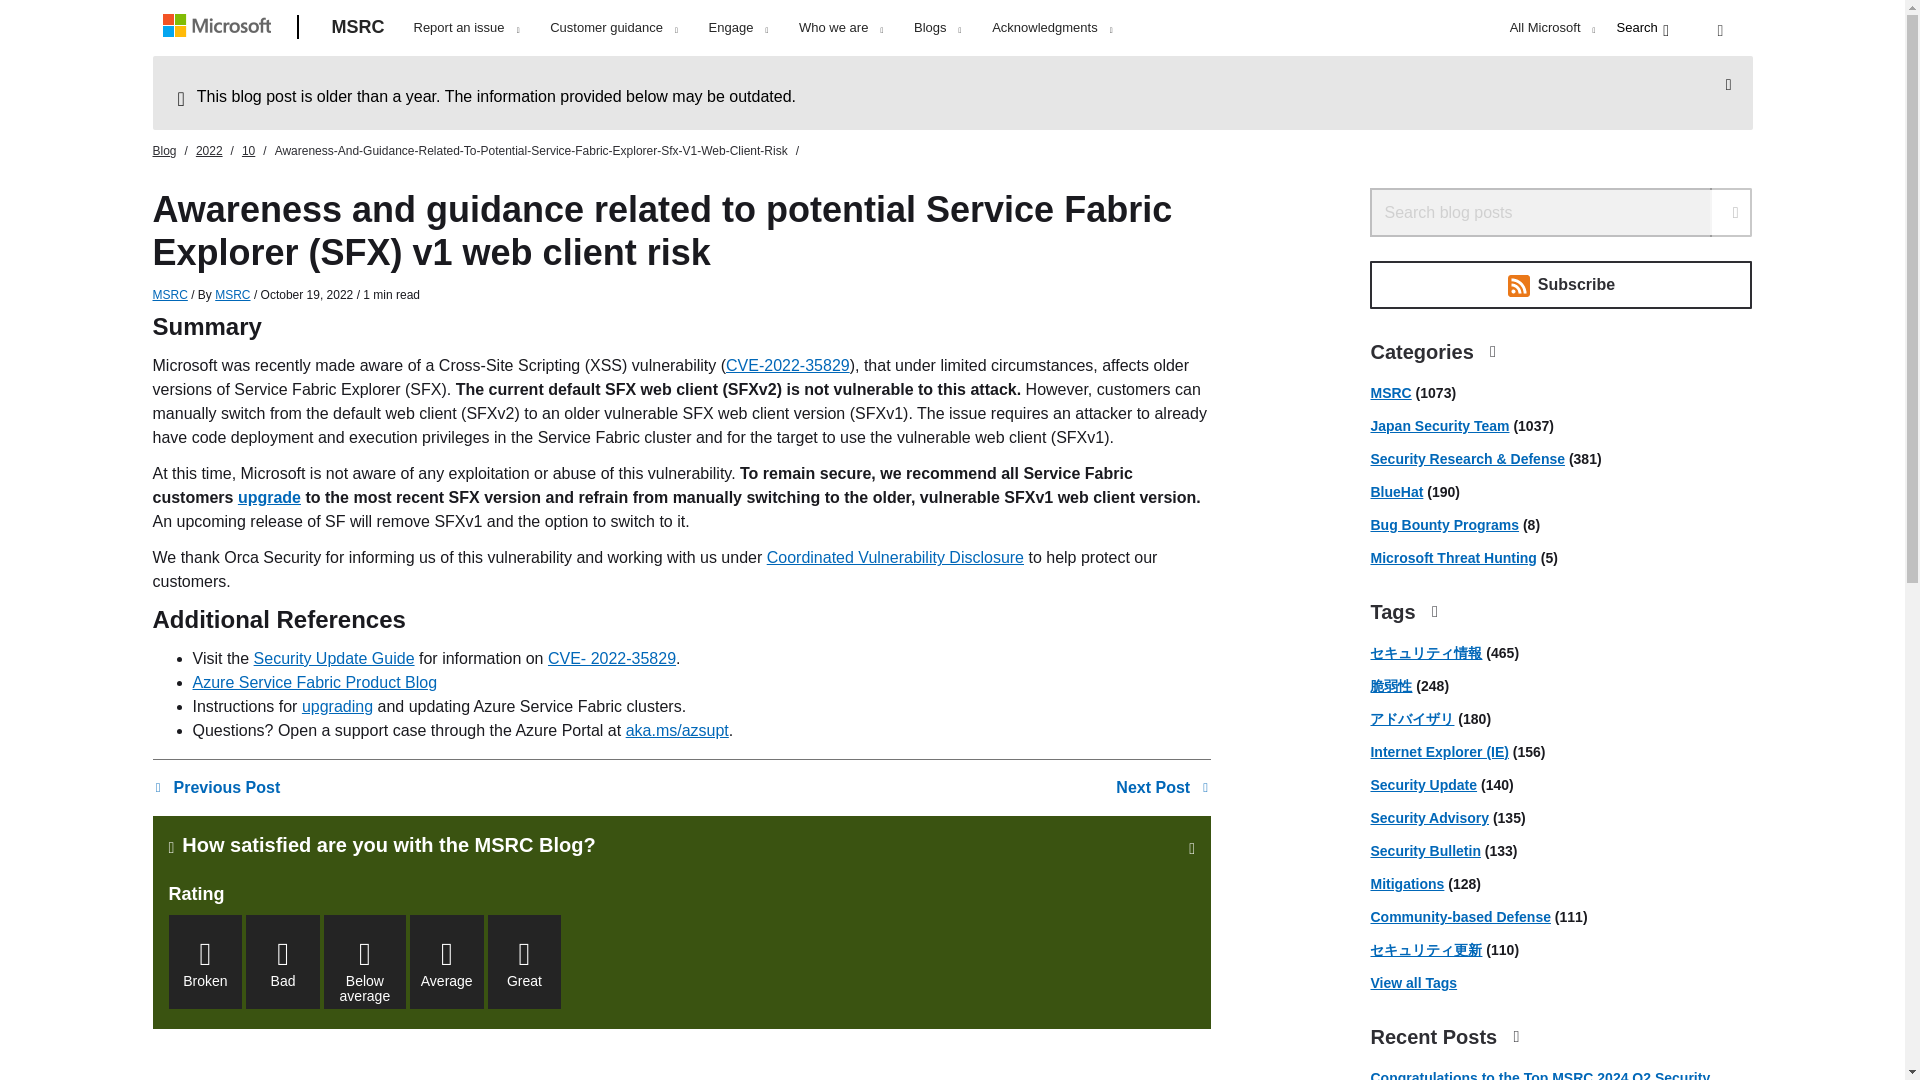 This screenshot has height=1080, width=1920. I want to click on Engage, so click(738, 28).